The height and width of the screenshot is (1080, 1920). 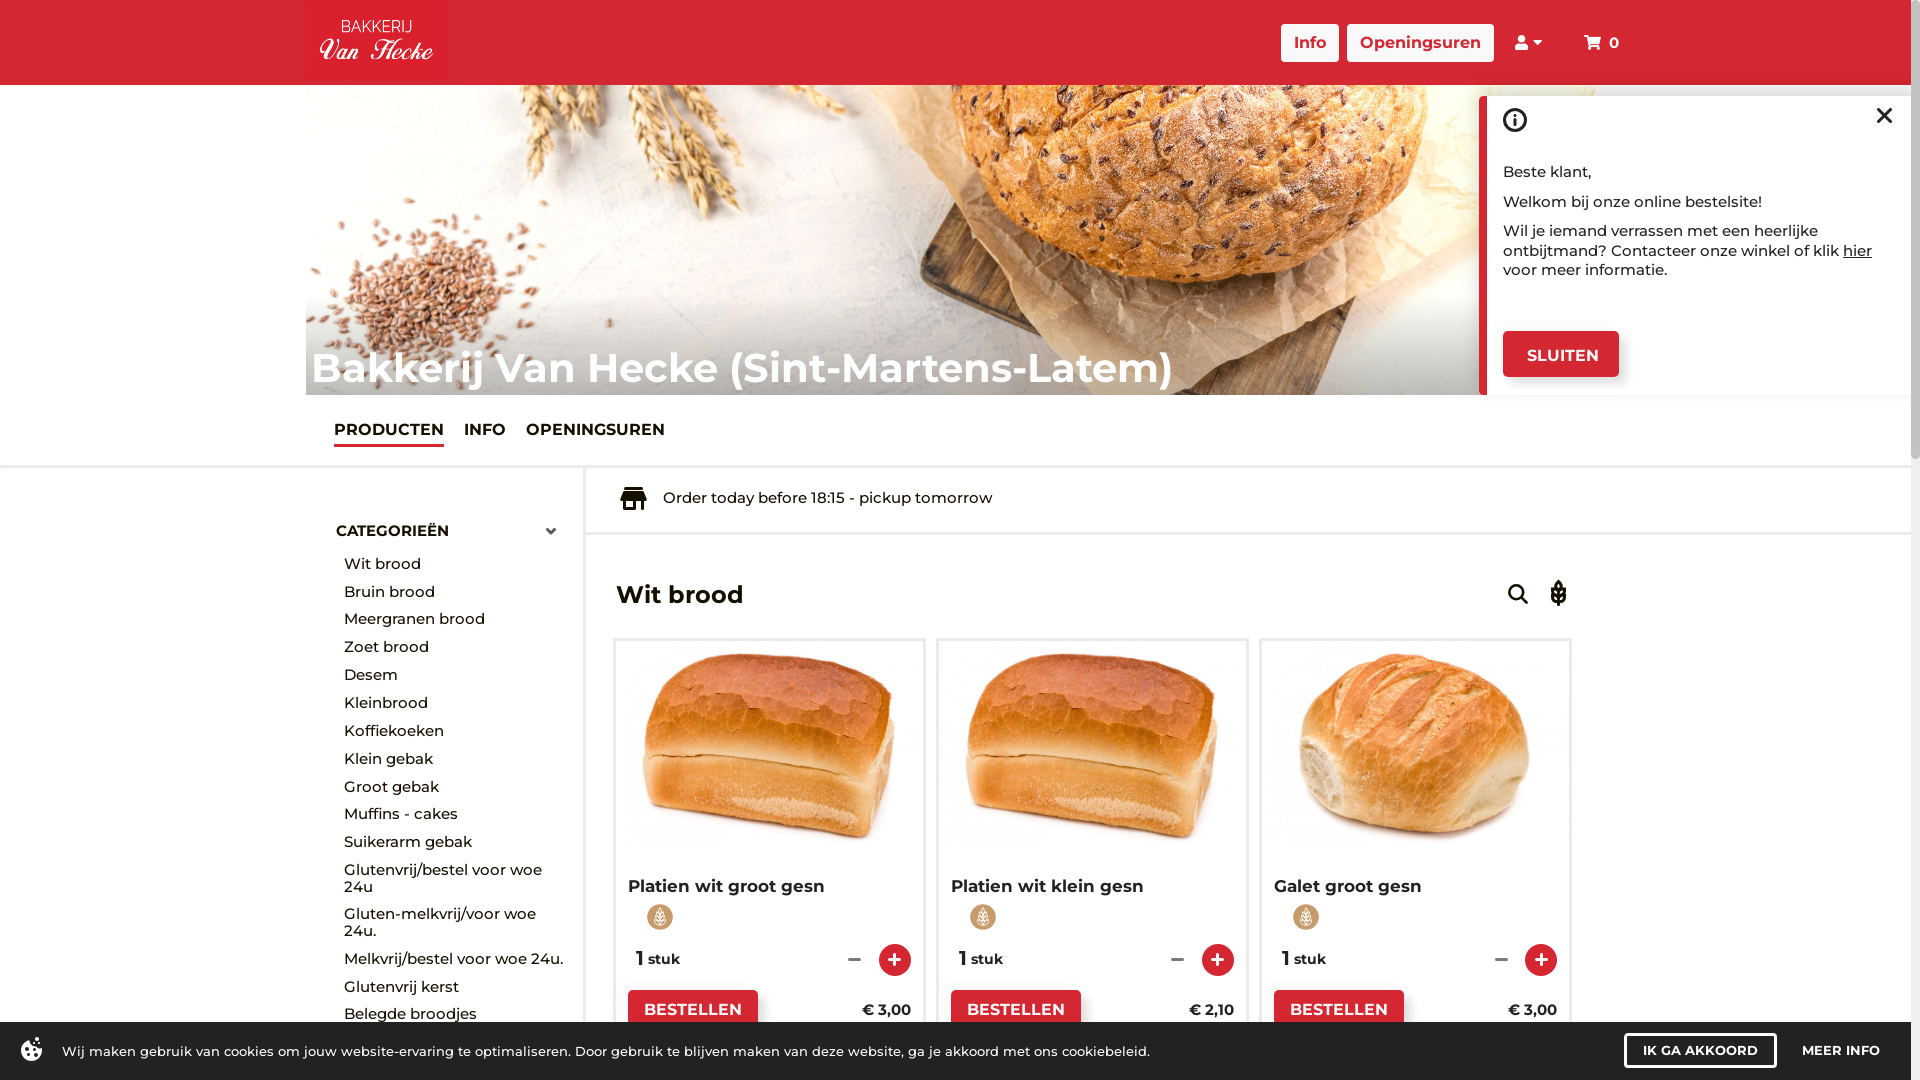 What do you see at coordinates (458, 814) in the screenshot?
I see `Muffins - cakes` at bounding box center [458, 814].